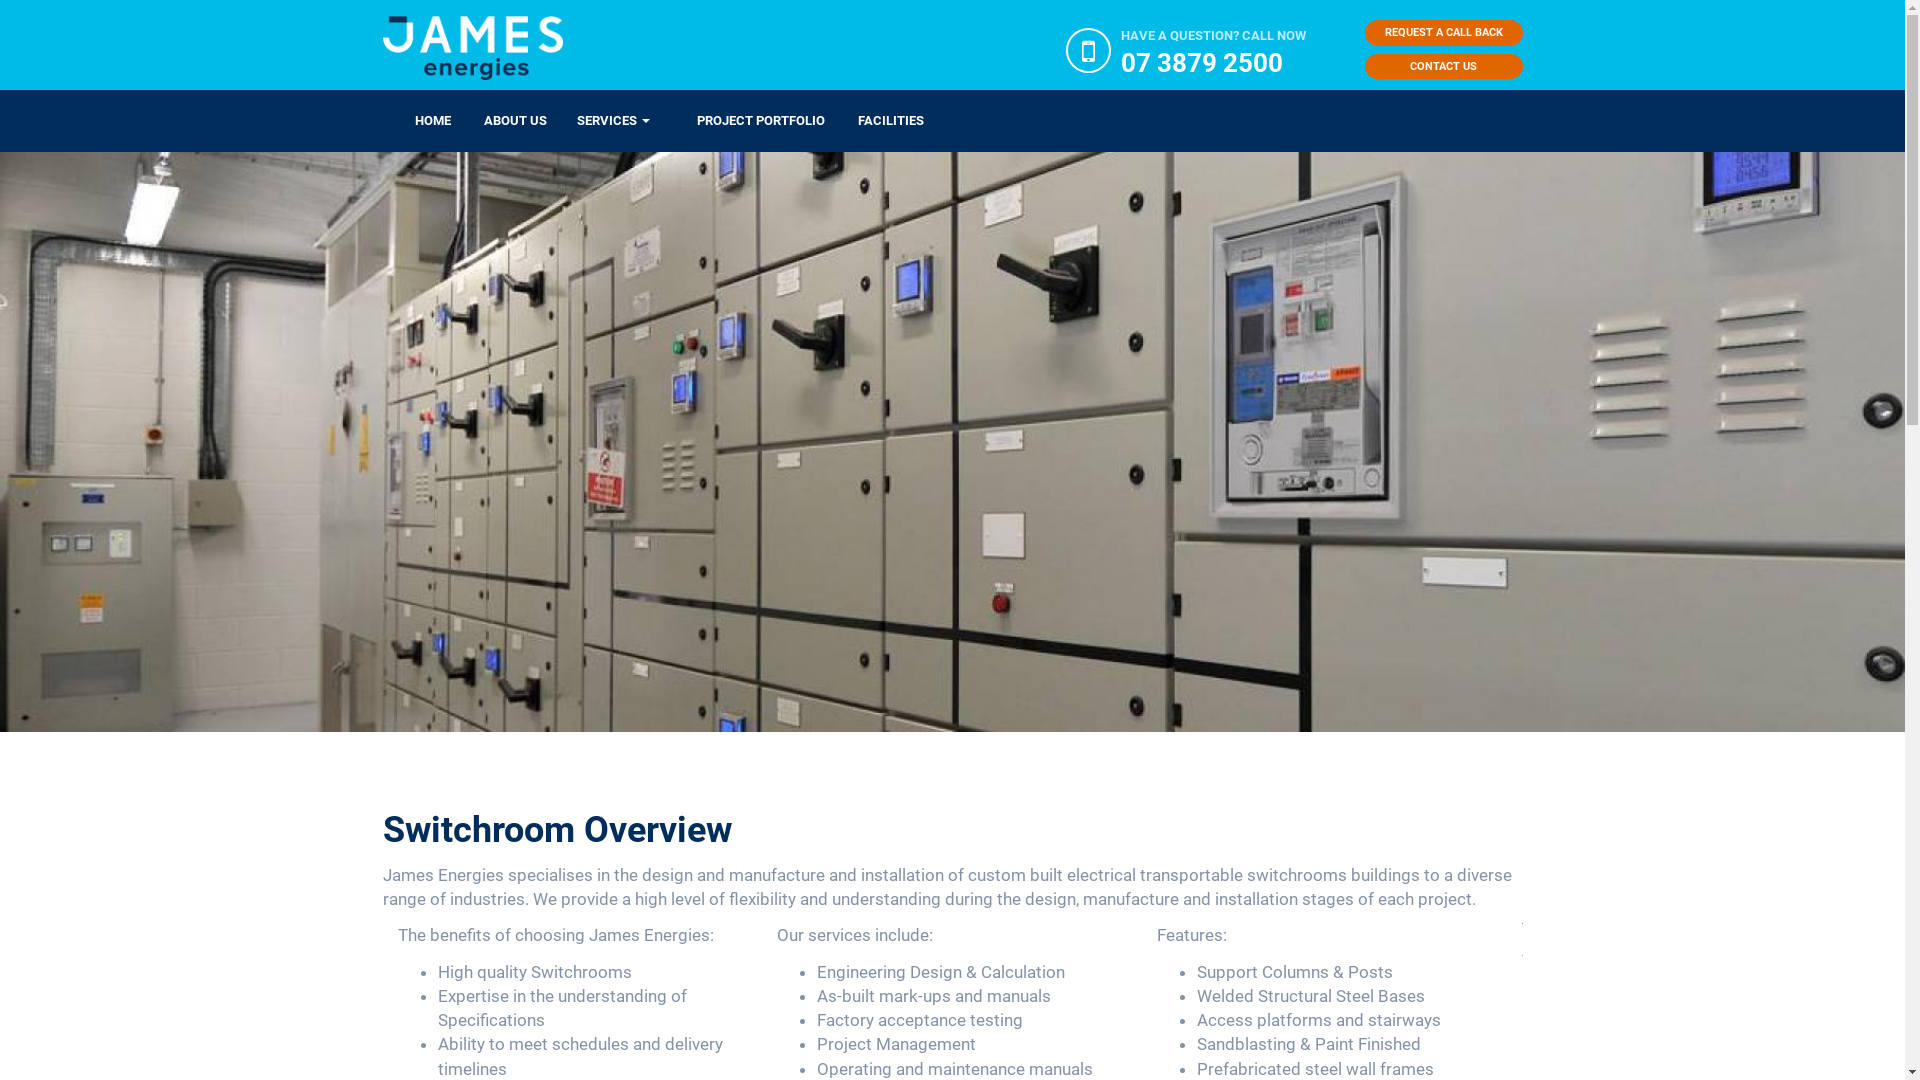  I want to click on PROJECT PORTFOLIO, so click(744, 121).